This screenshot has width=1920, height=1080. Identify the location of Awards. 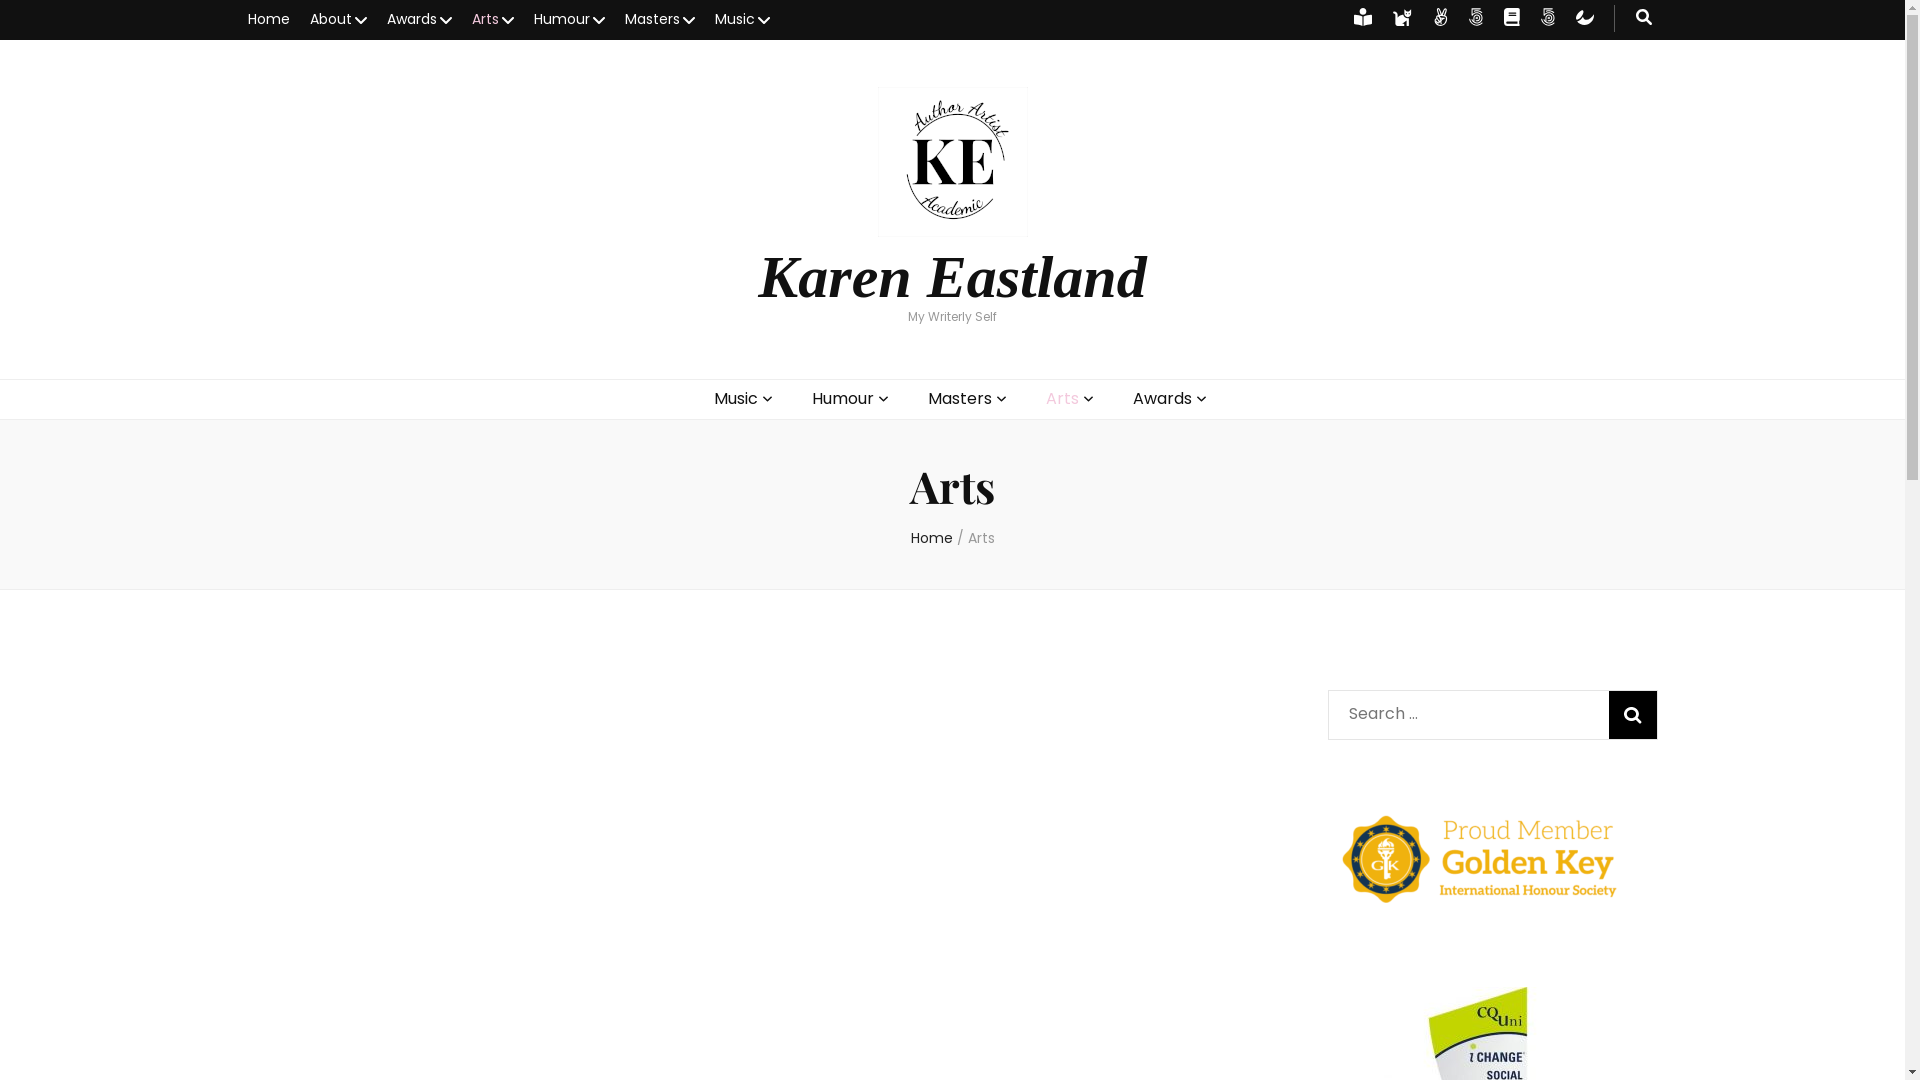
(1162, 400).